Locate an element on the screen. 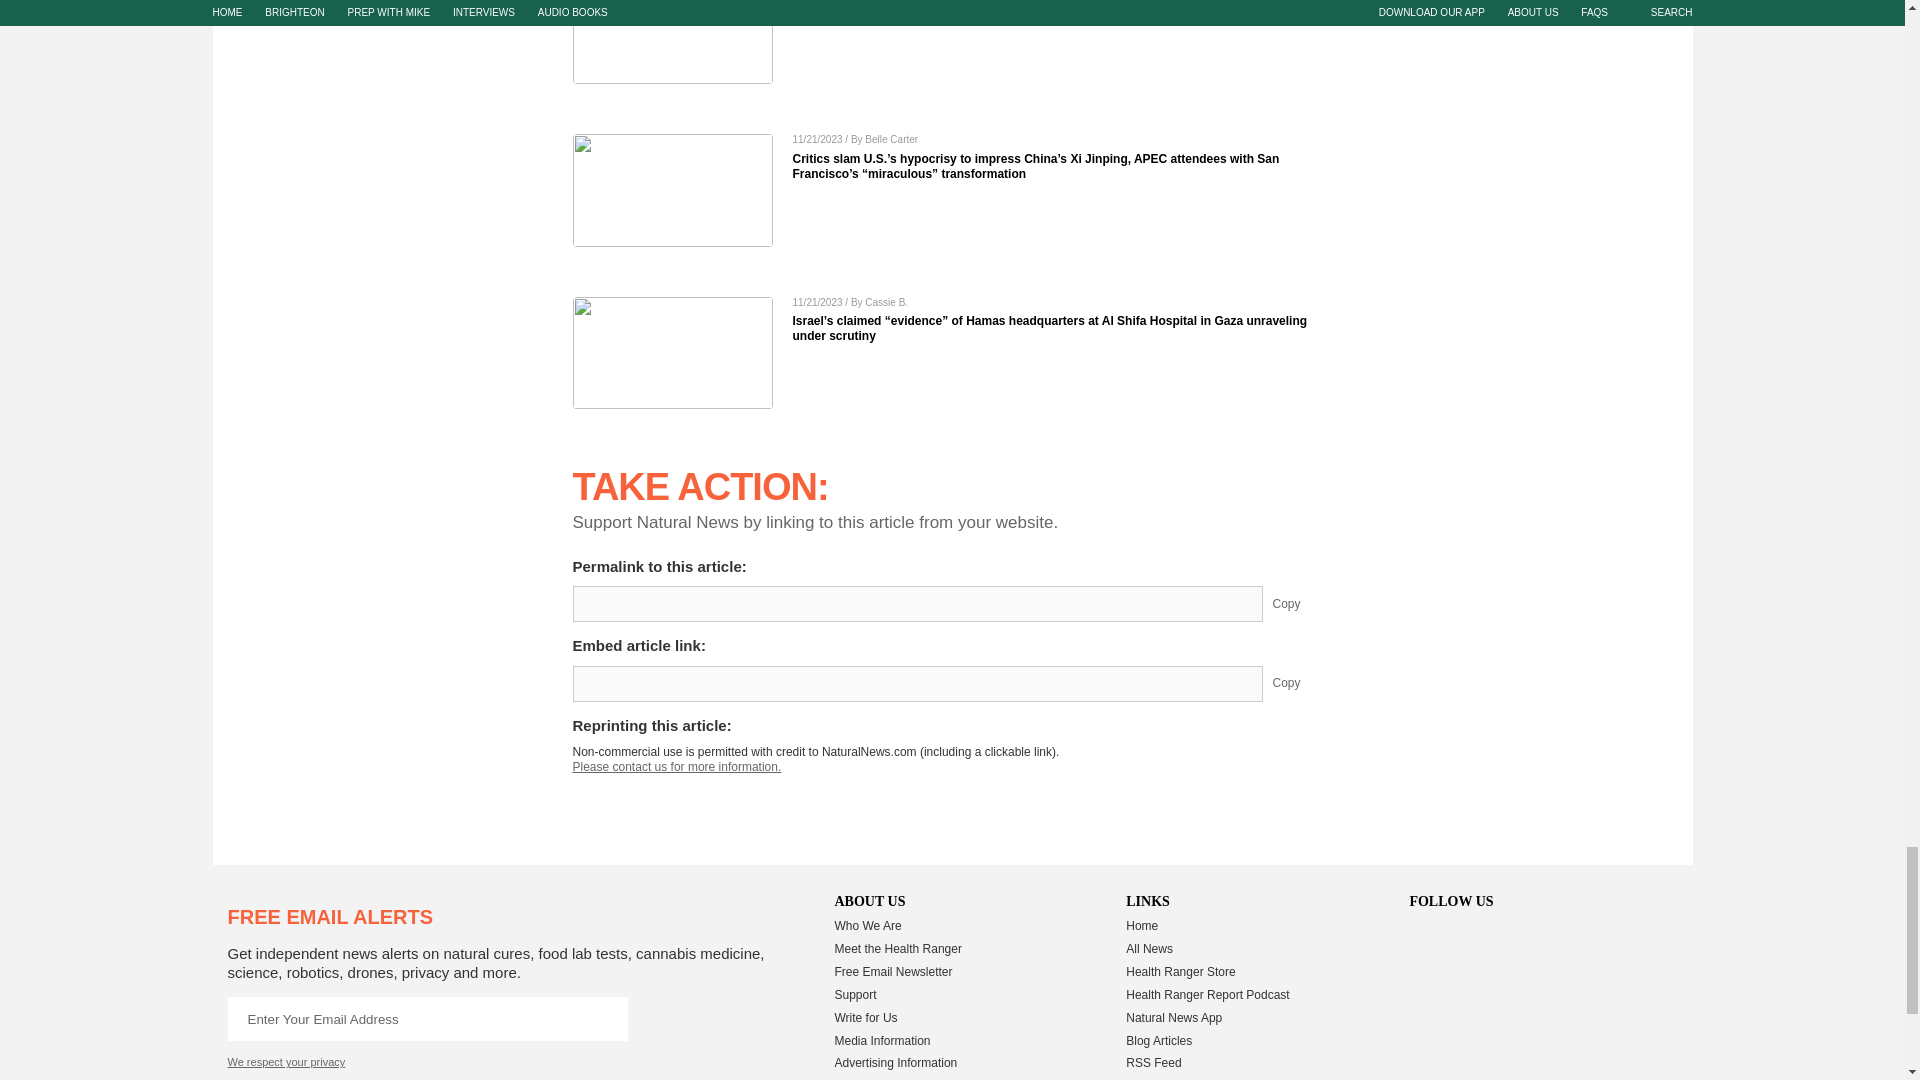 The width and height of the screenshot is (1920, 1080). Continue is located at coordinates (605, 1018).